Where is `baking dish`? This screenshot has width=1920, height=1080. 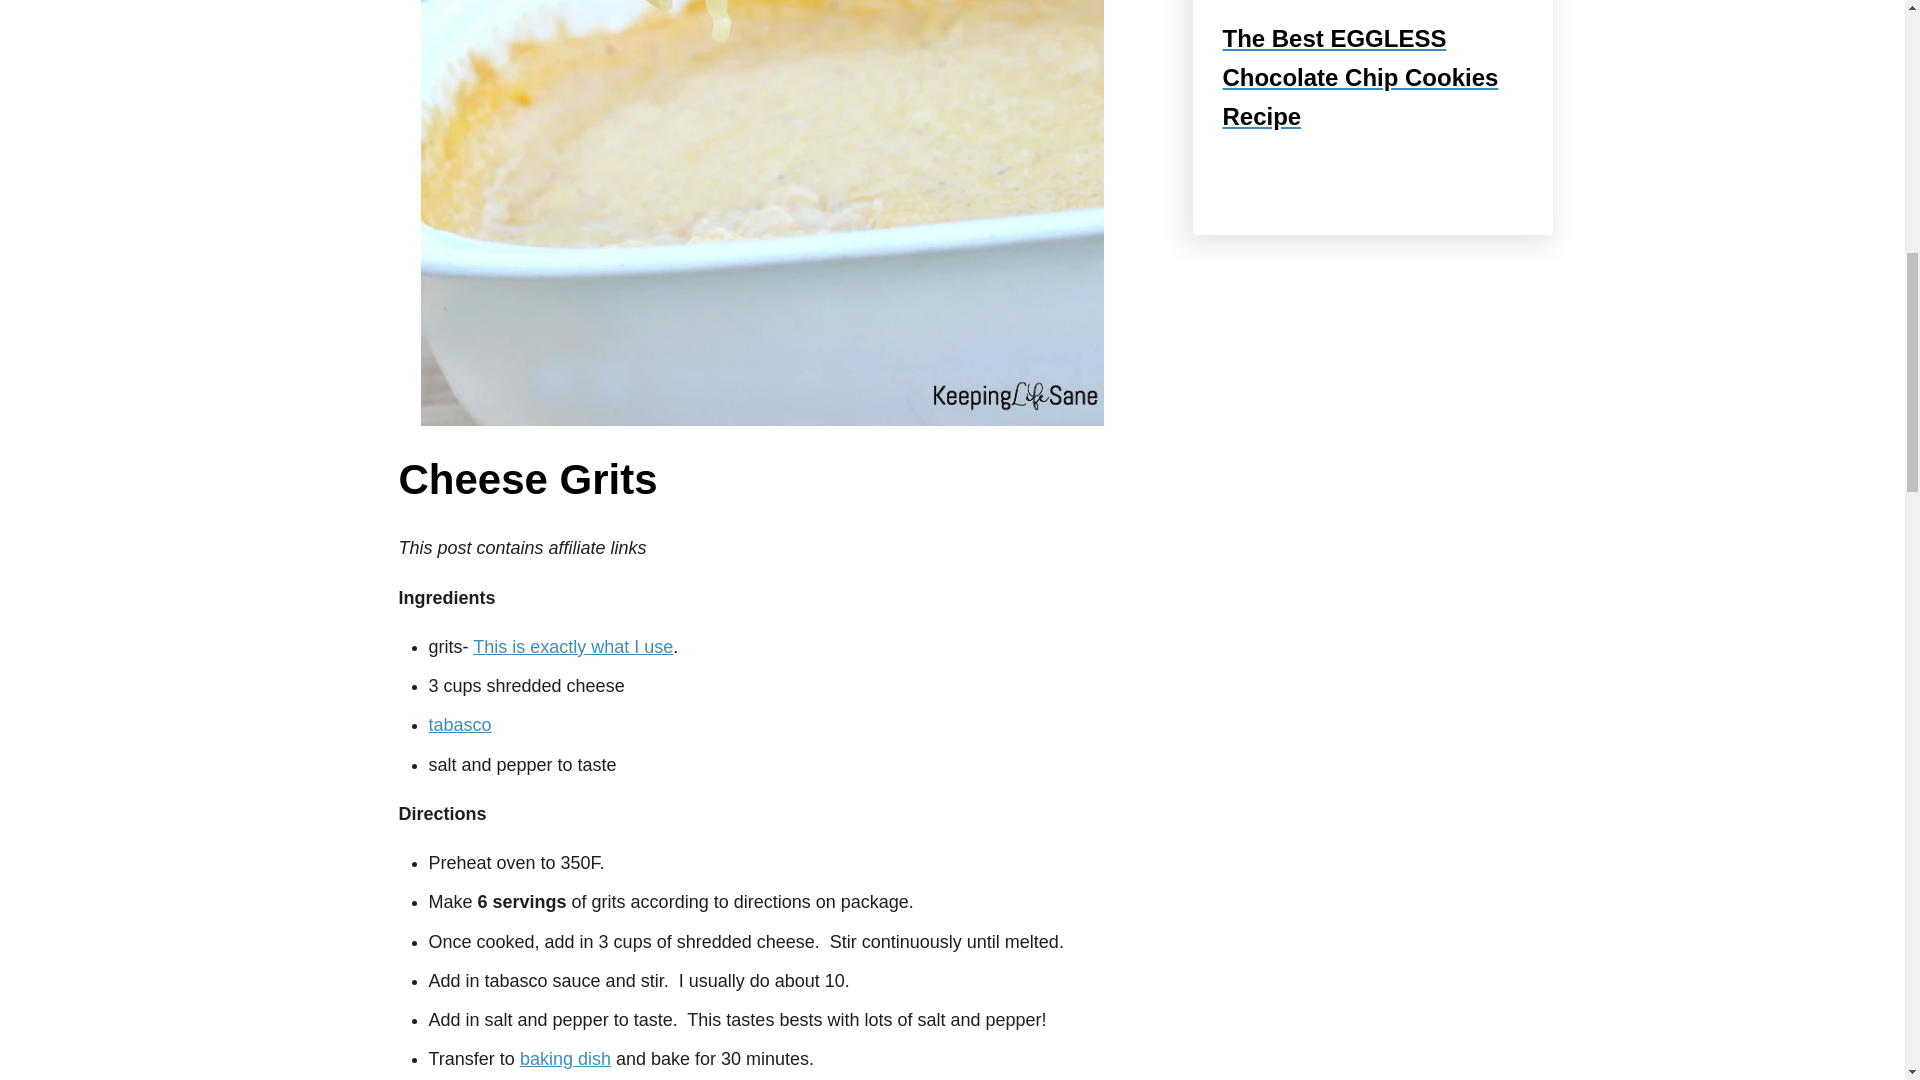 baking dish is located at coordinates (565, 1058).